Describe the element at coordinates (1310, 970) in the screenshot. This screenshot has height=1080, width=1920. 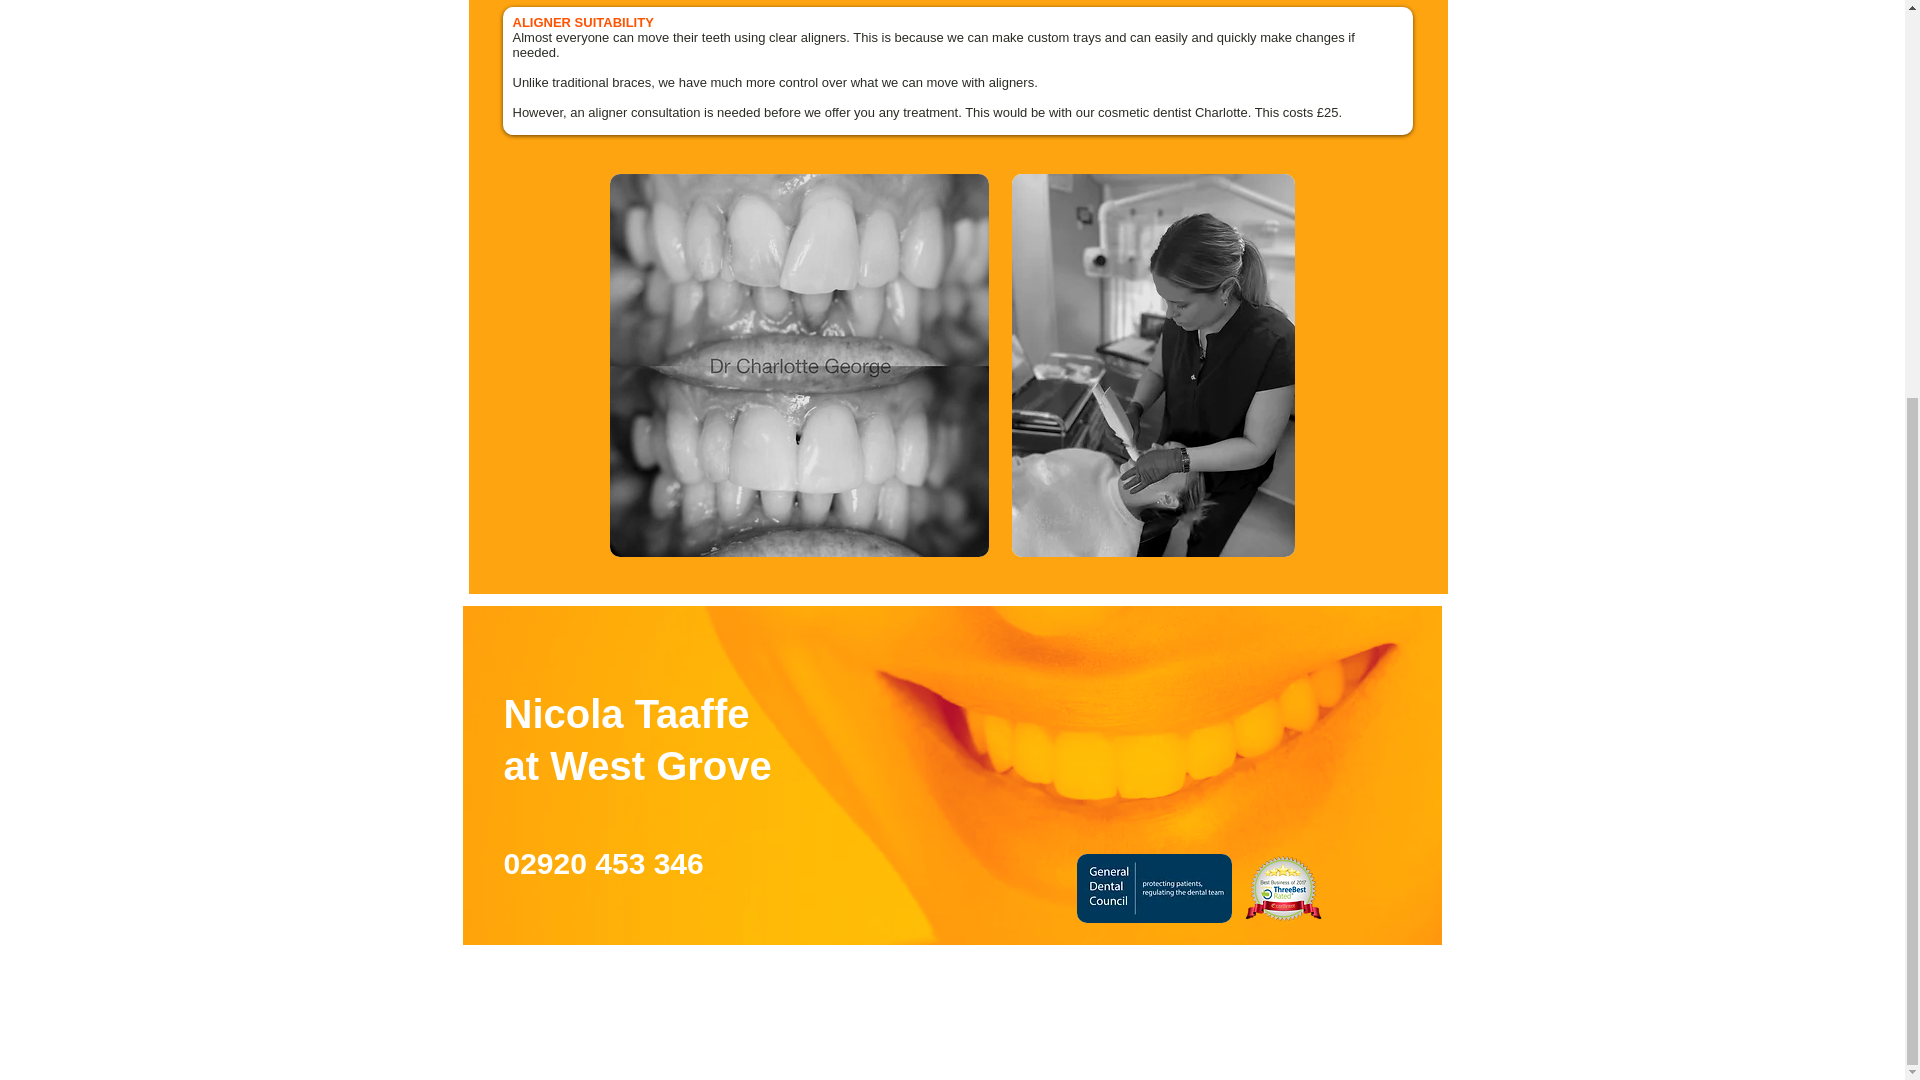
I see `Terms and Conditions` at that location.